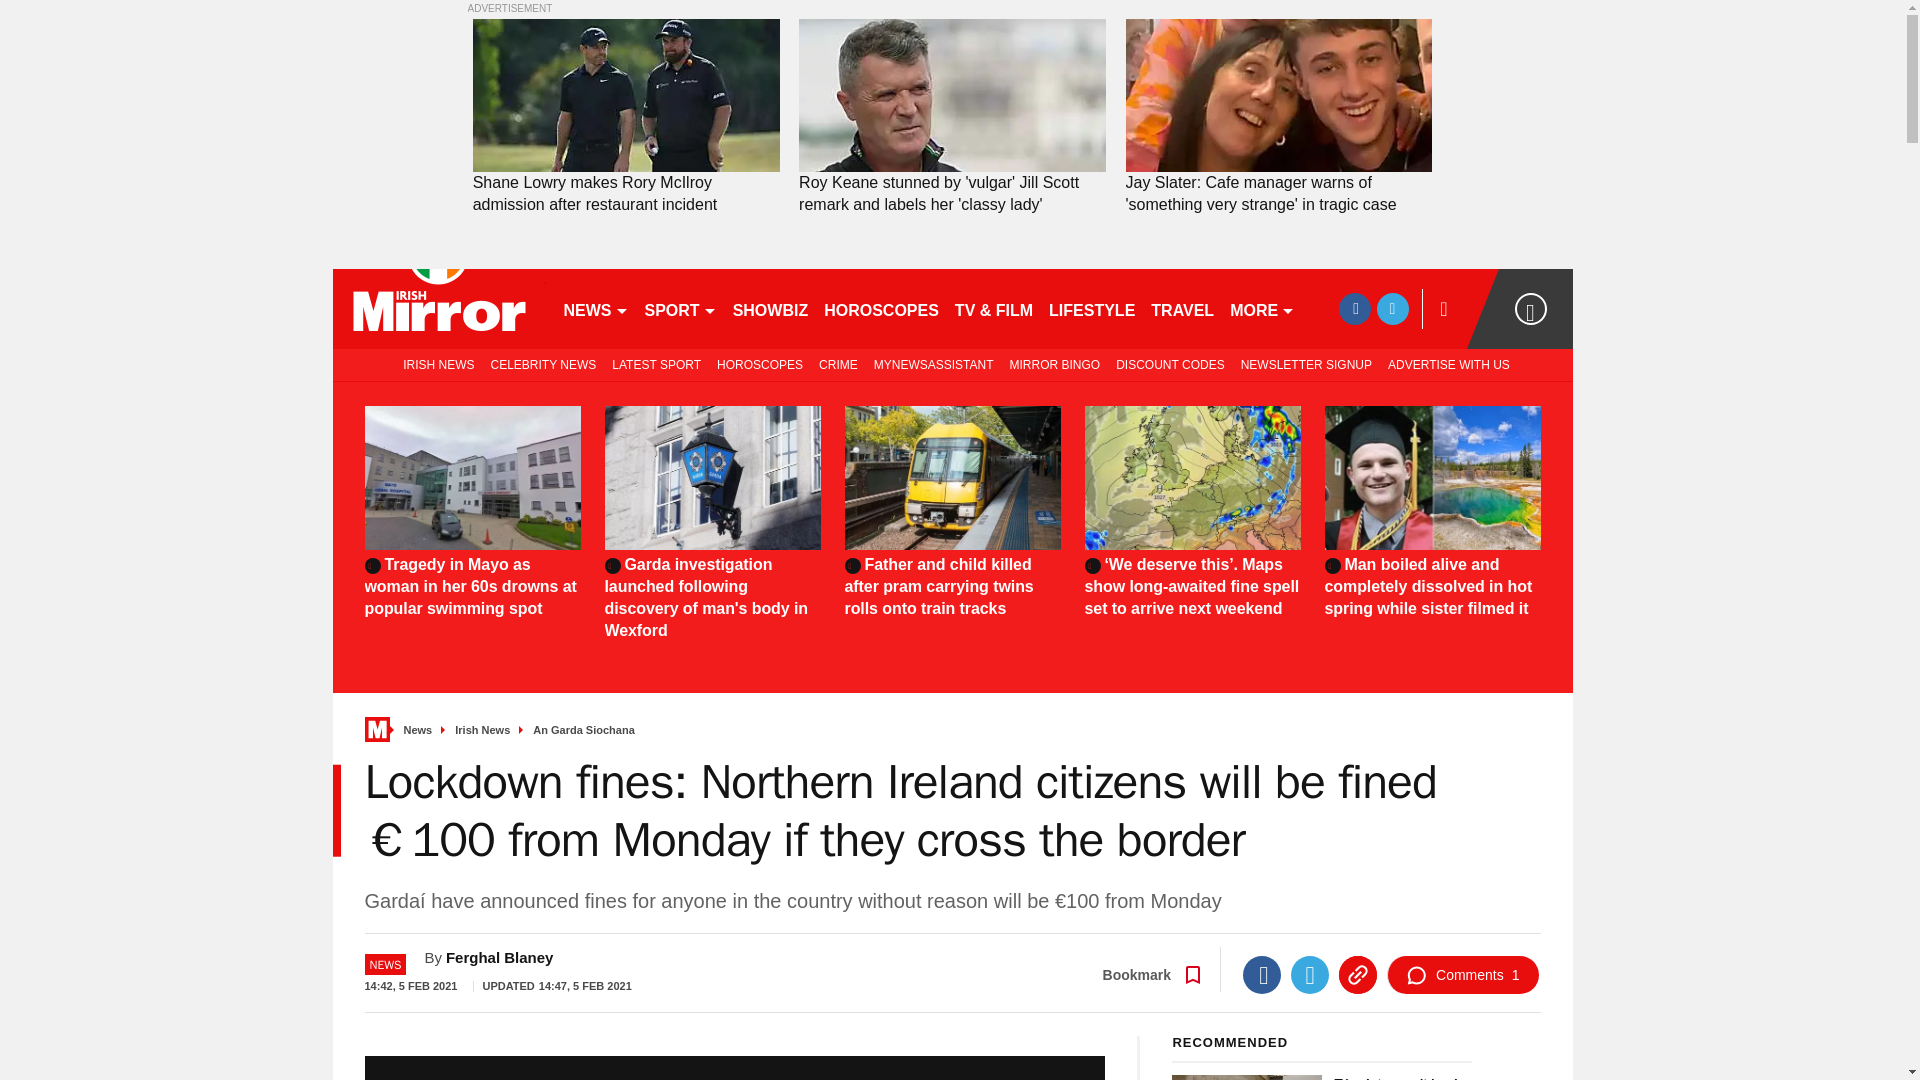  What do you see at coordinates (1309, 974) in the screenshot?
I see `Twitter` at bounding box center [1309, 974].